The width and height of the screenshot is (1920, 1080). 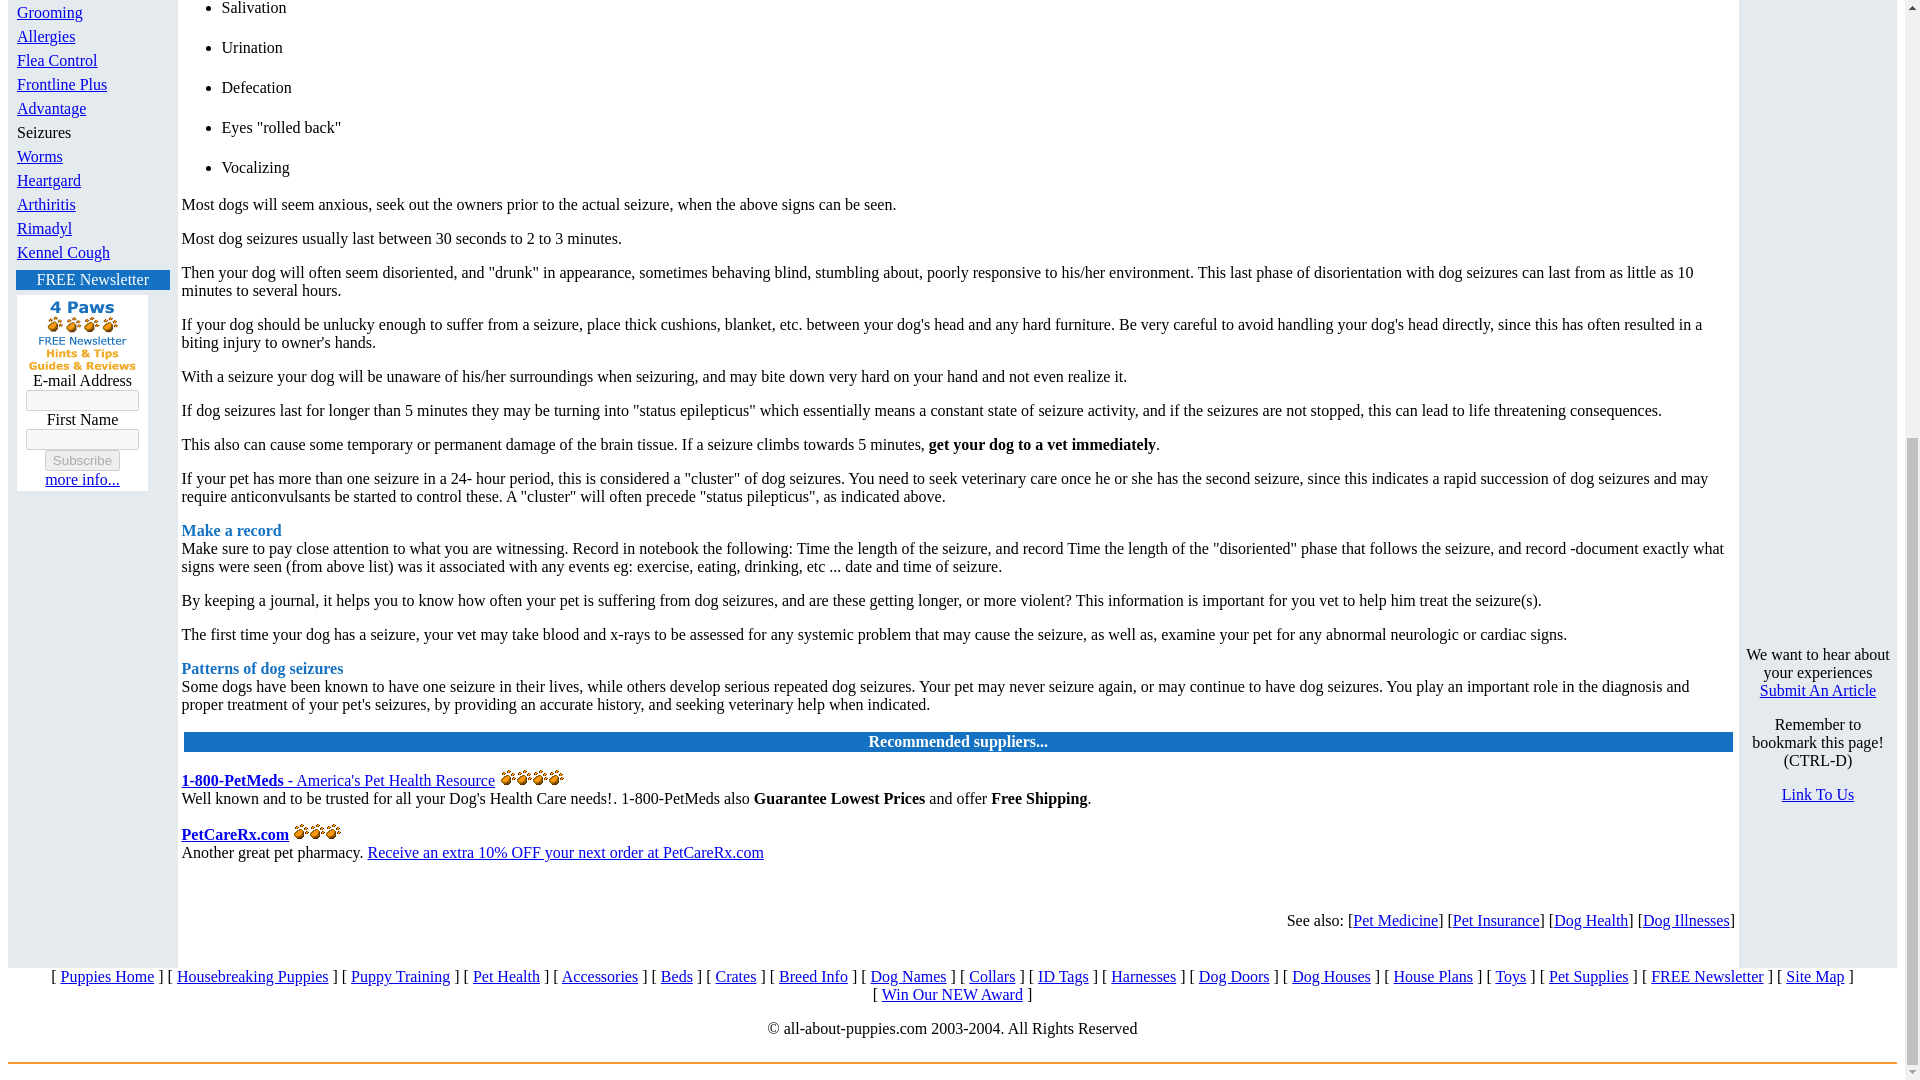 What do you see at coordinates (338, 780) in the screenshot?
I see `1-800-PetMeds - America's Pet Health Resource` at bounding box center [338, 780].